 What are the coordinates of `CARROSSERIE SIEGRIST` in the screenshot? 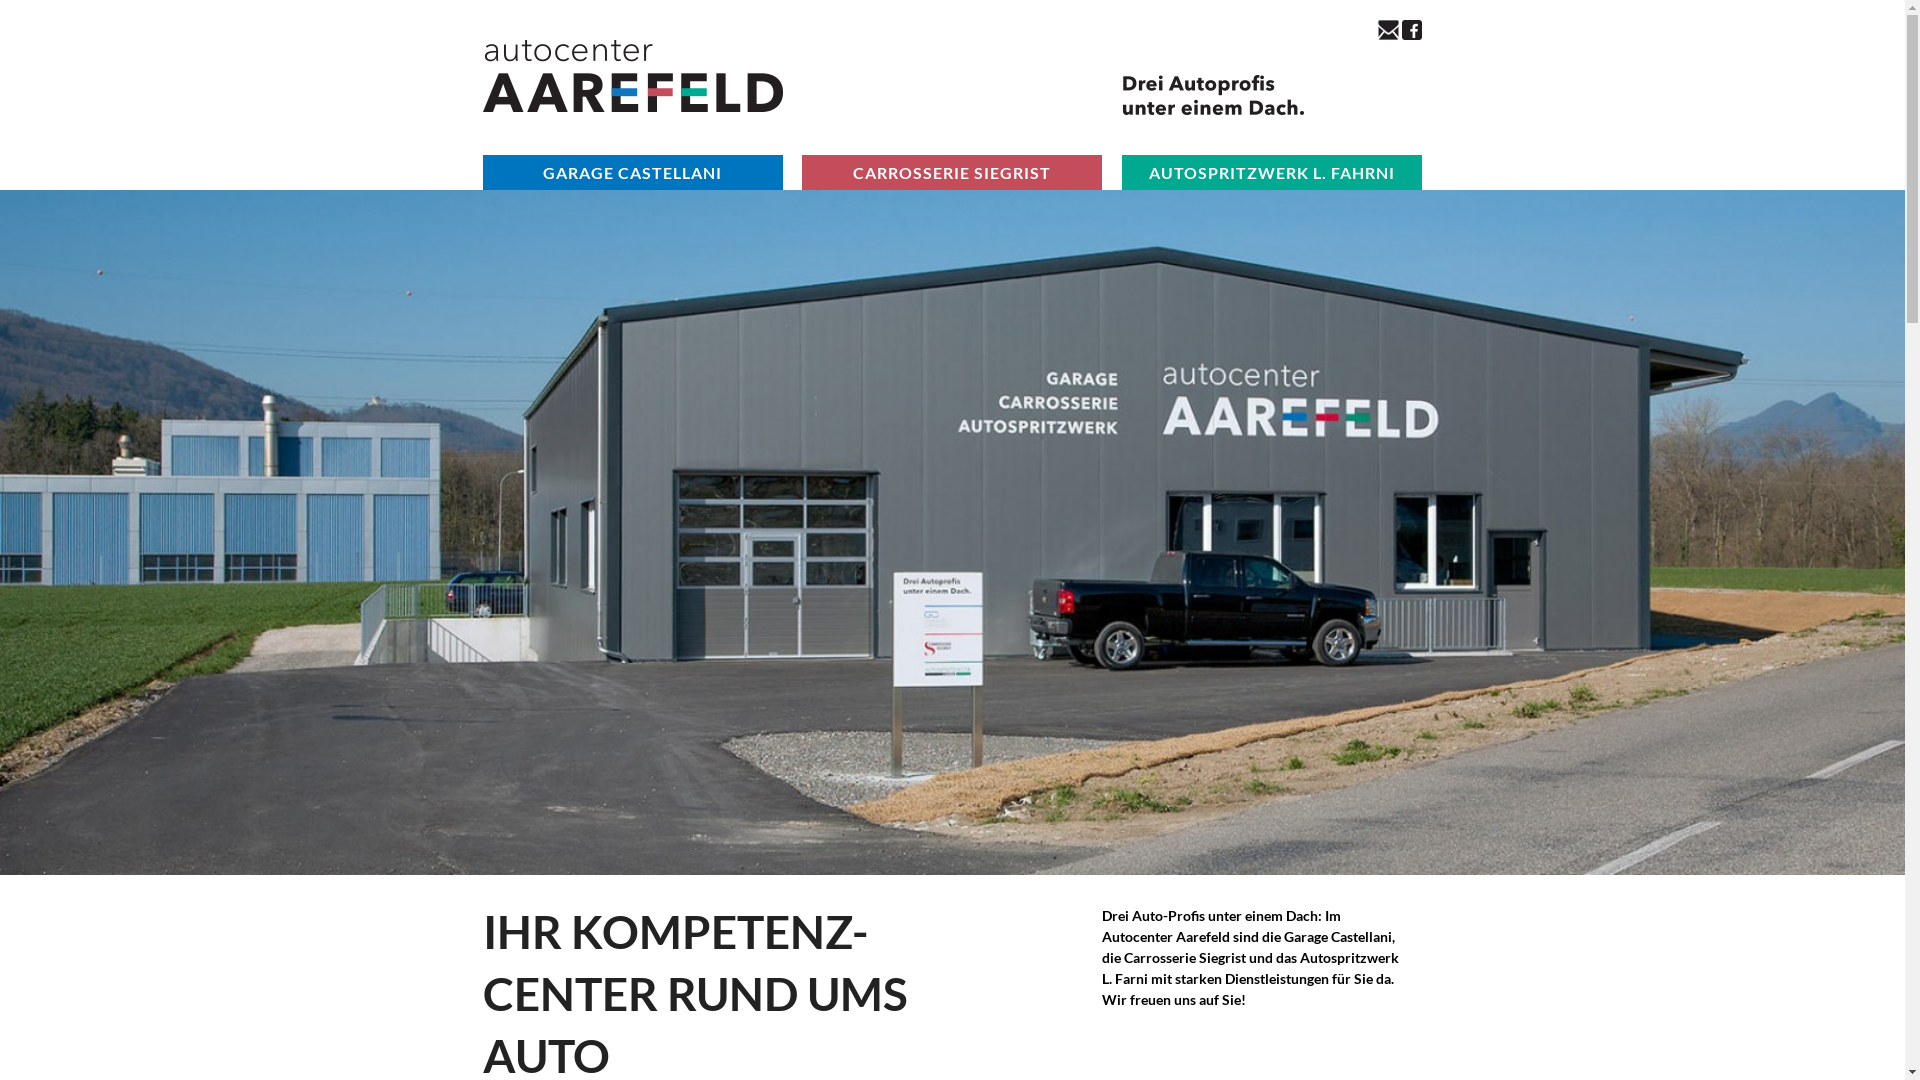 It's located at (952, 172).